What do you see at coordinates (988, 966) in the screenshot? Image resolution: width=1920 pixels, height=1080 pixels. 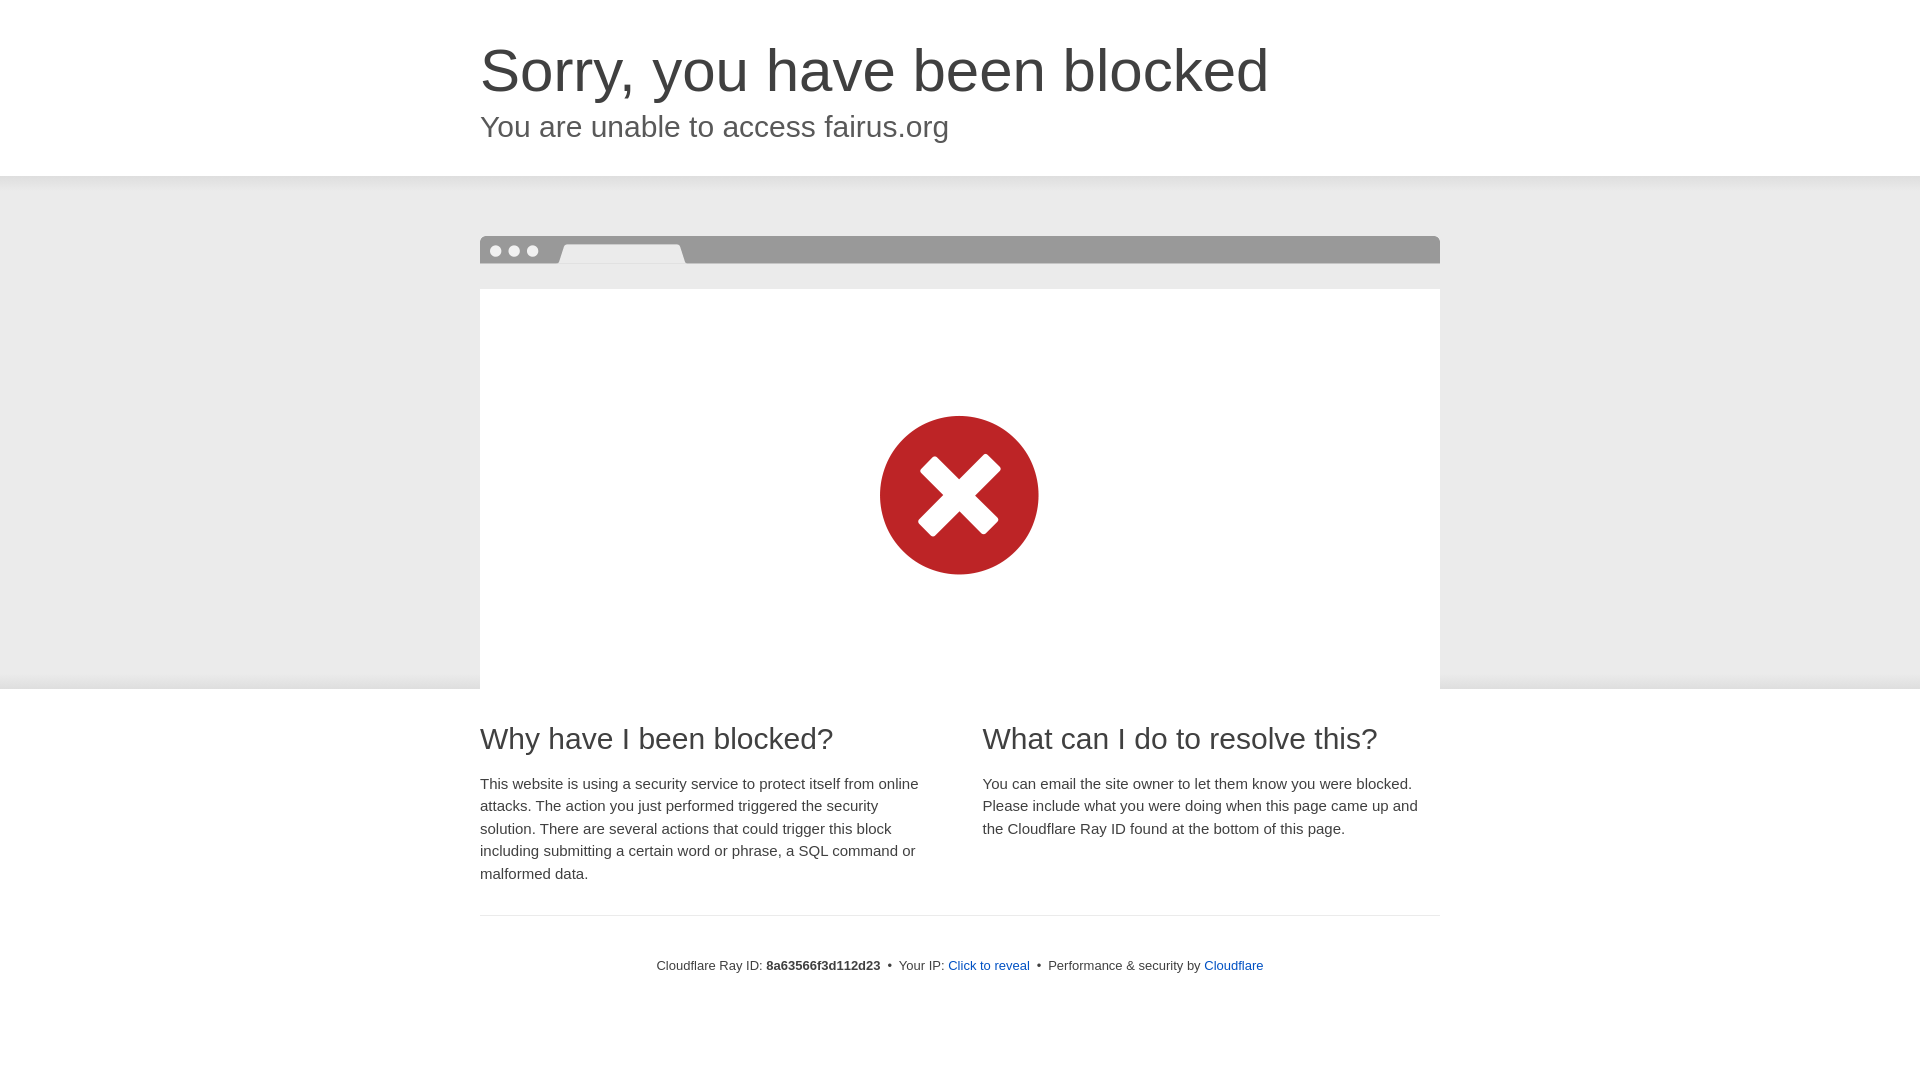 I see `Click to reveal` at bounding box center [988, 966].